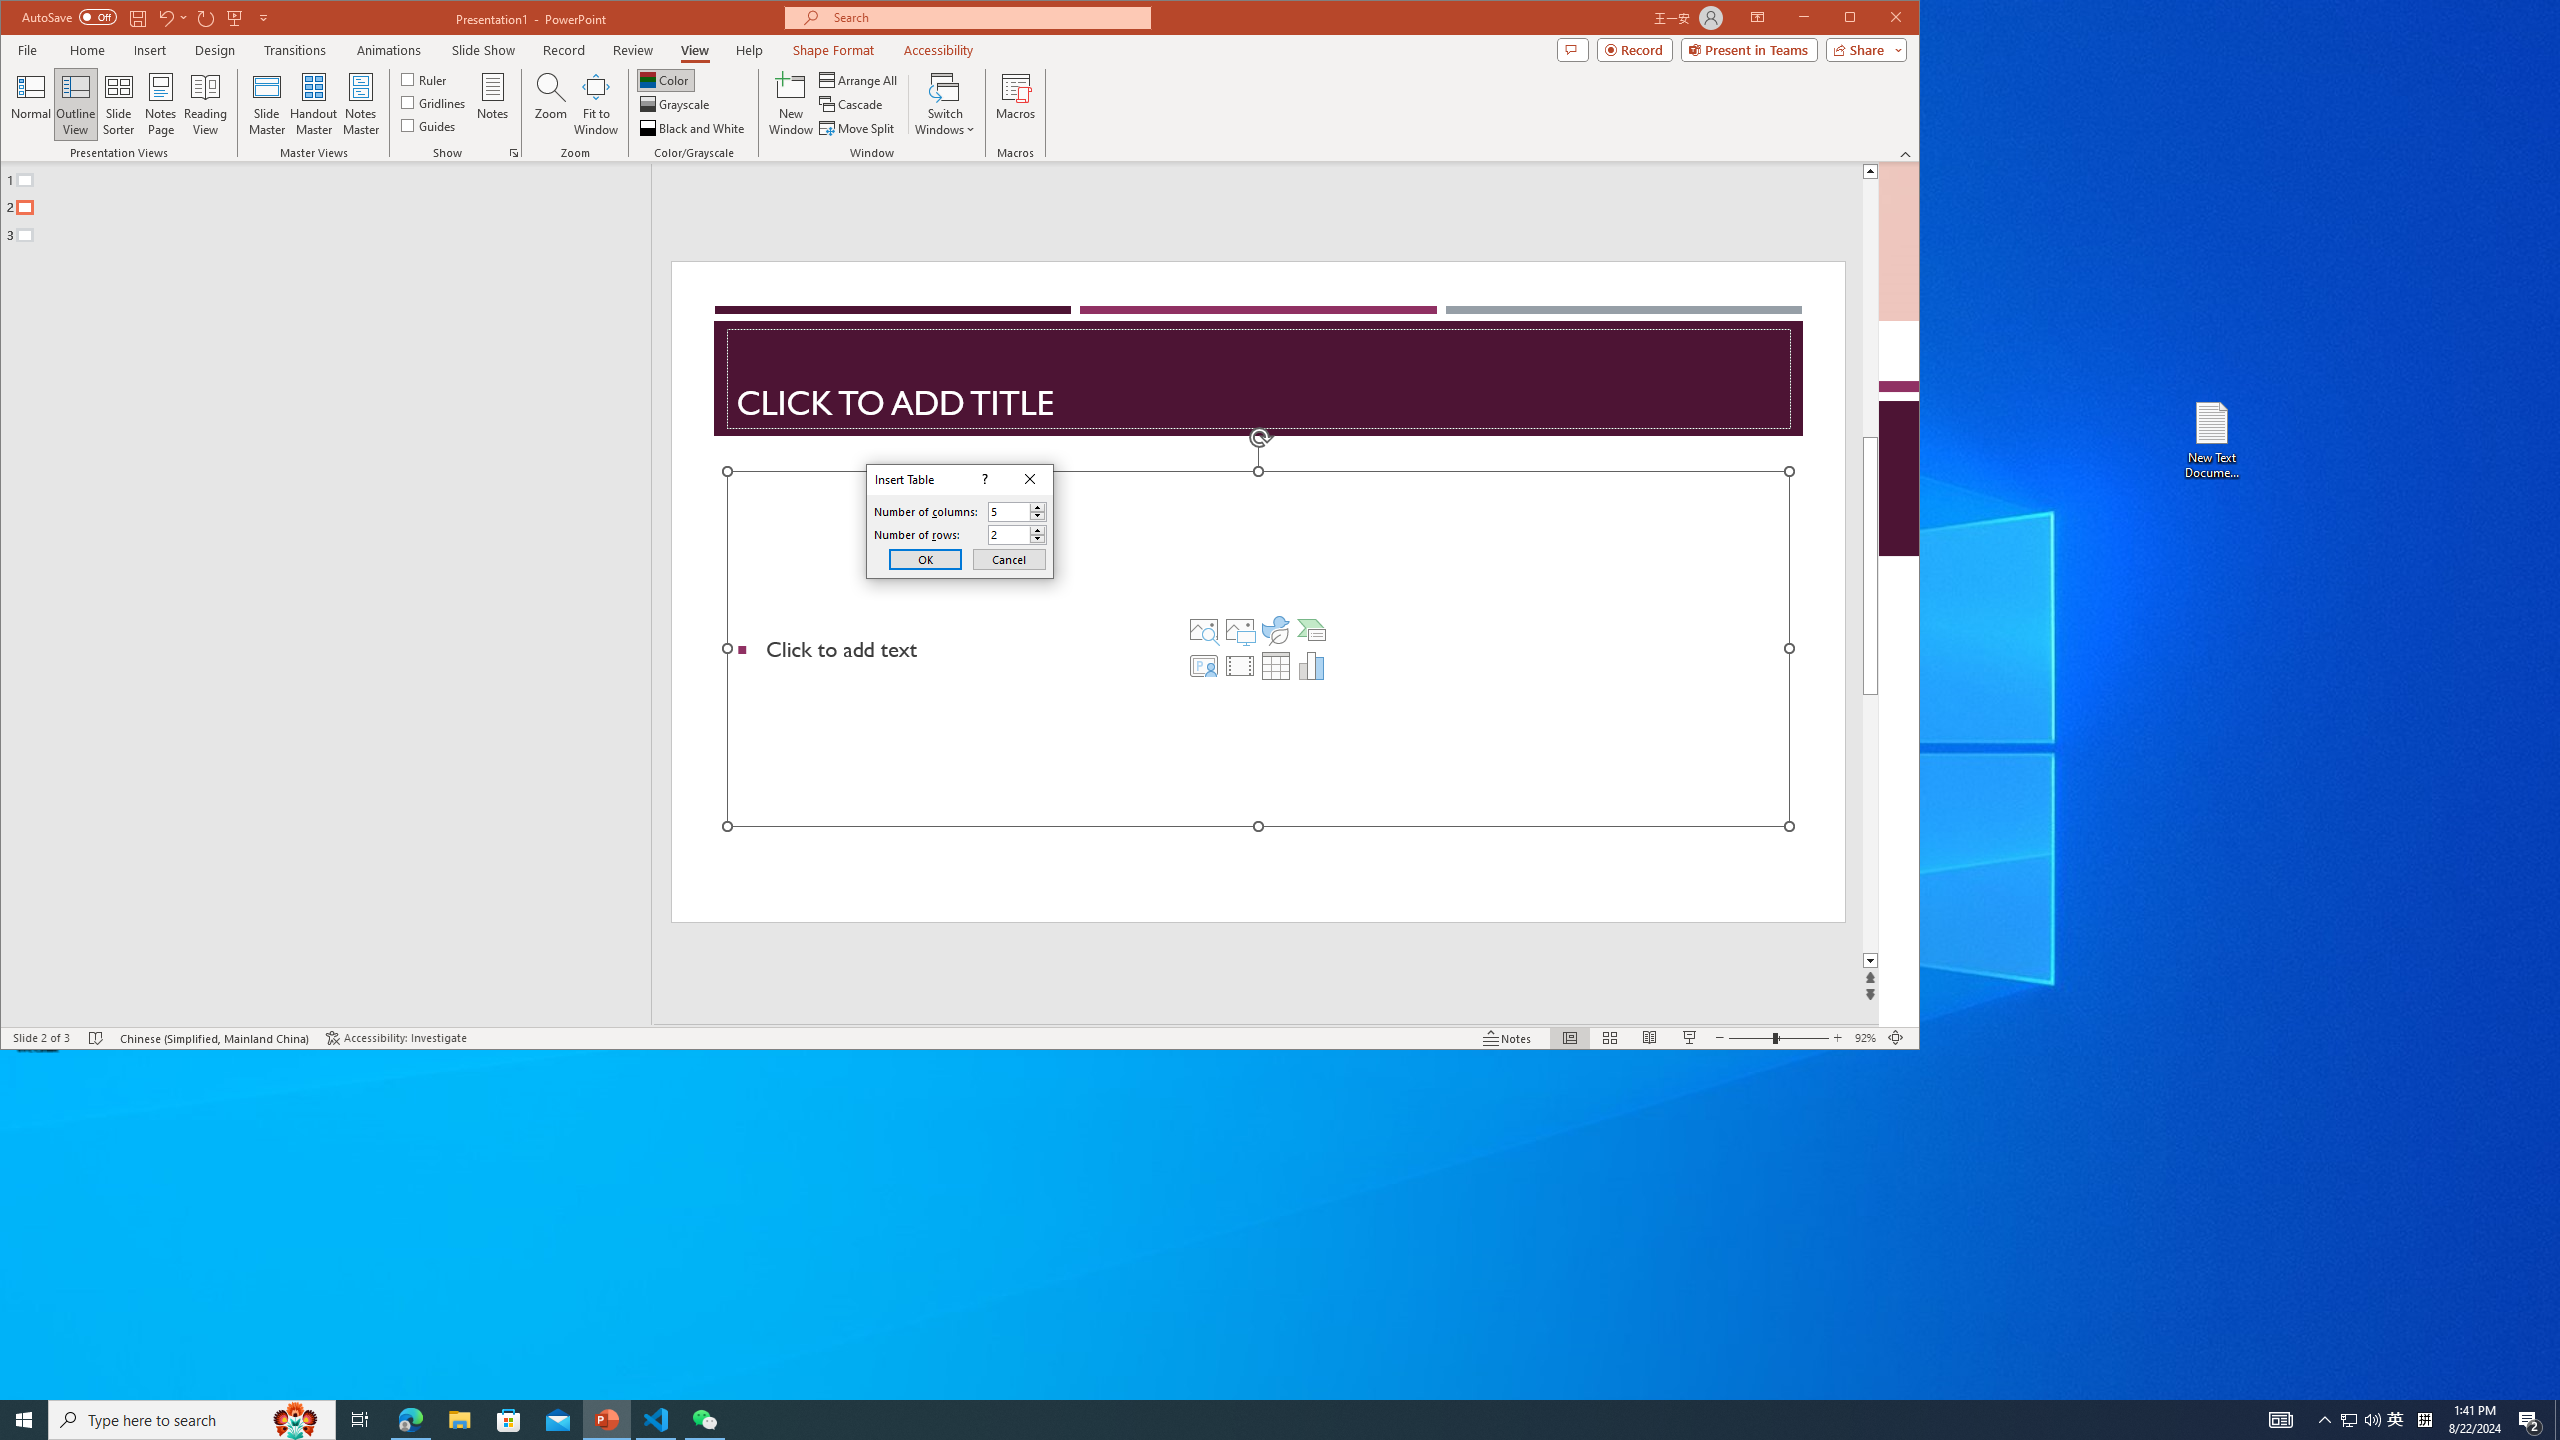 The image size is (2560, 1440). Describe the element at coordinates (1312, 666) in the screenshot. I see `Insert Chart` at that location.